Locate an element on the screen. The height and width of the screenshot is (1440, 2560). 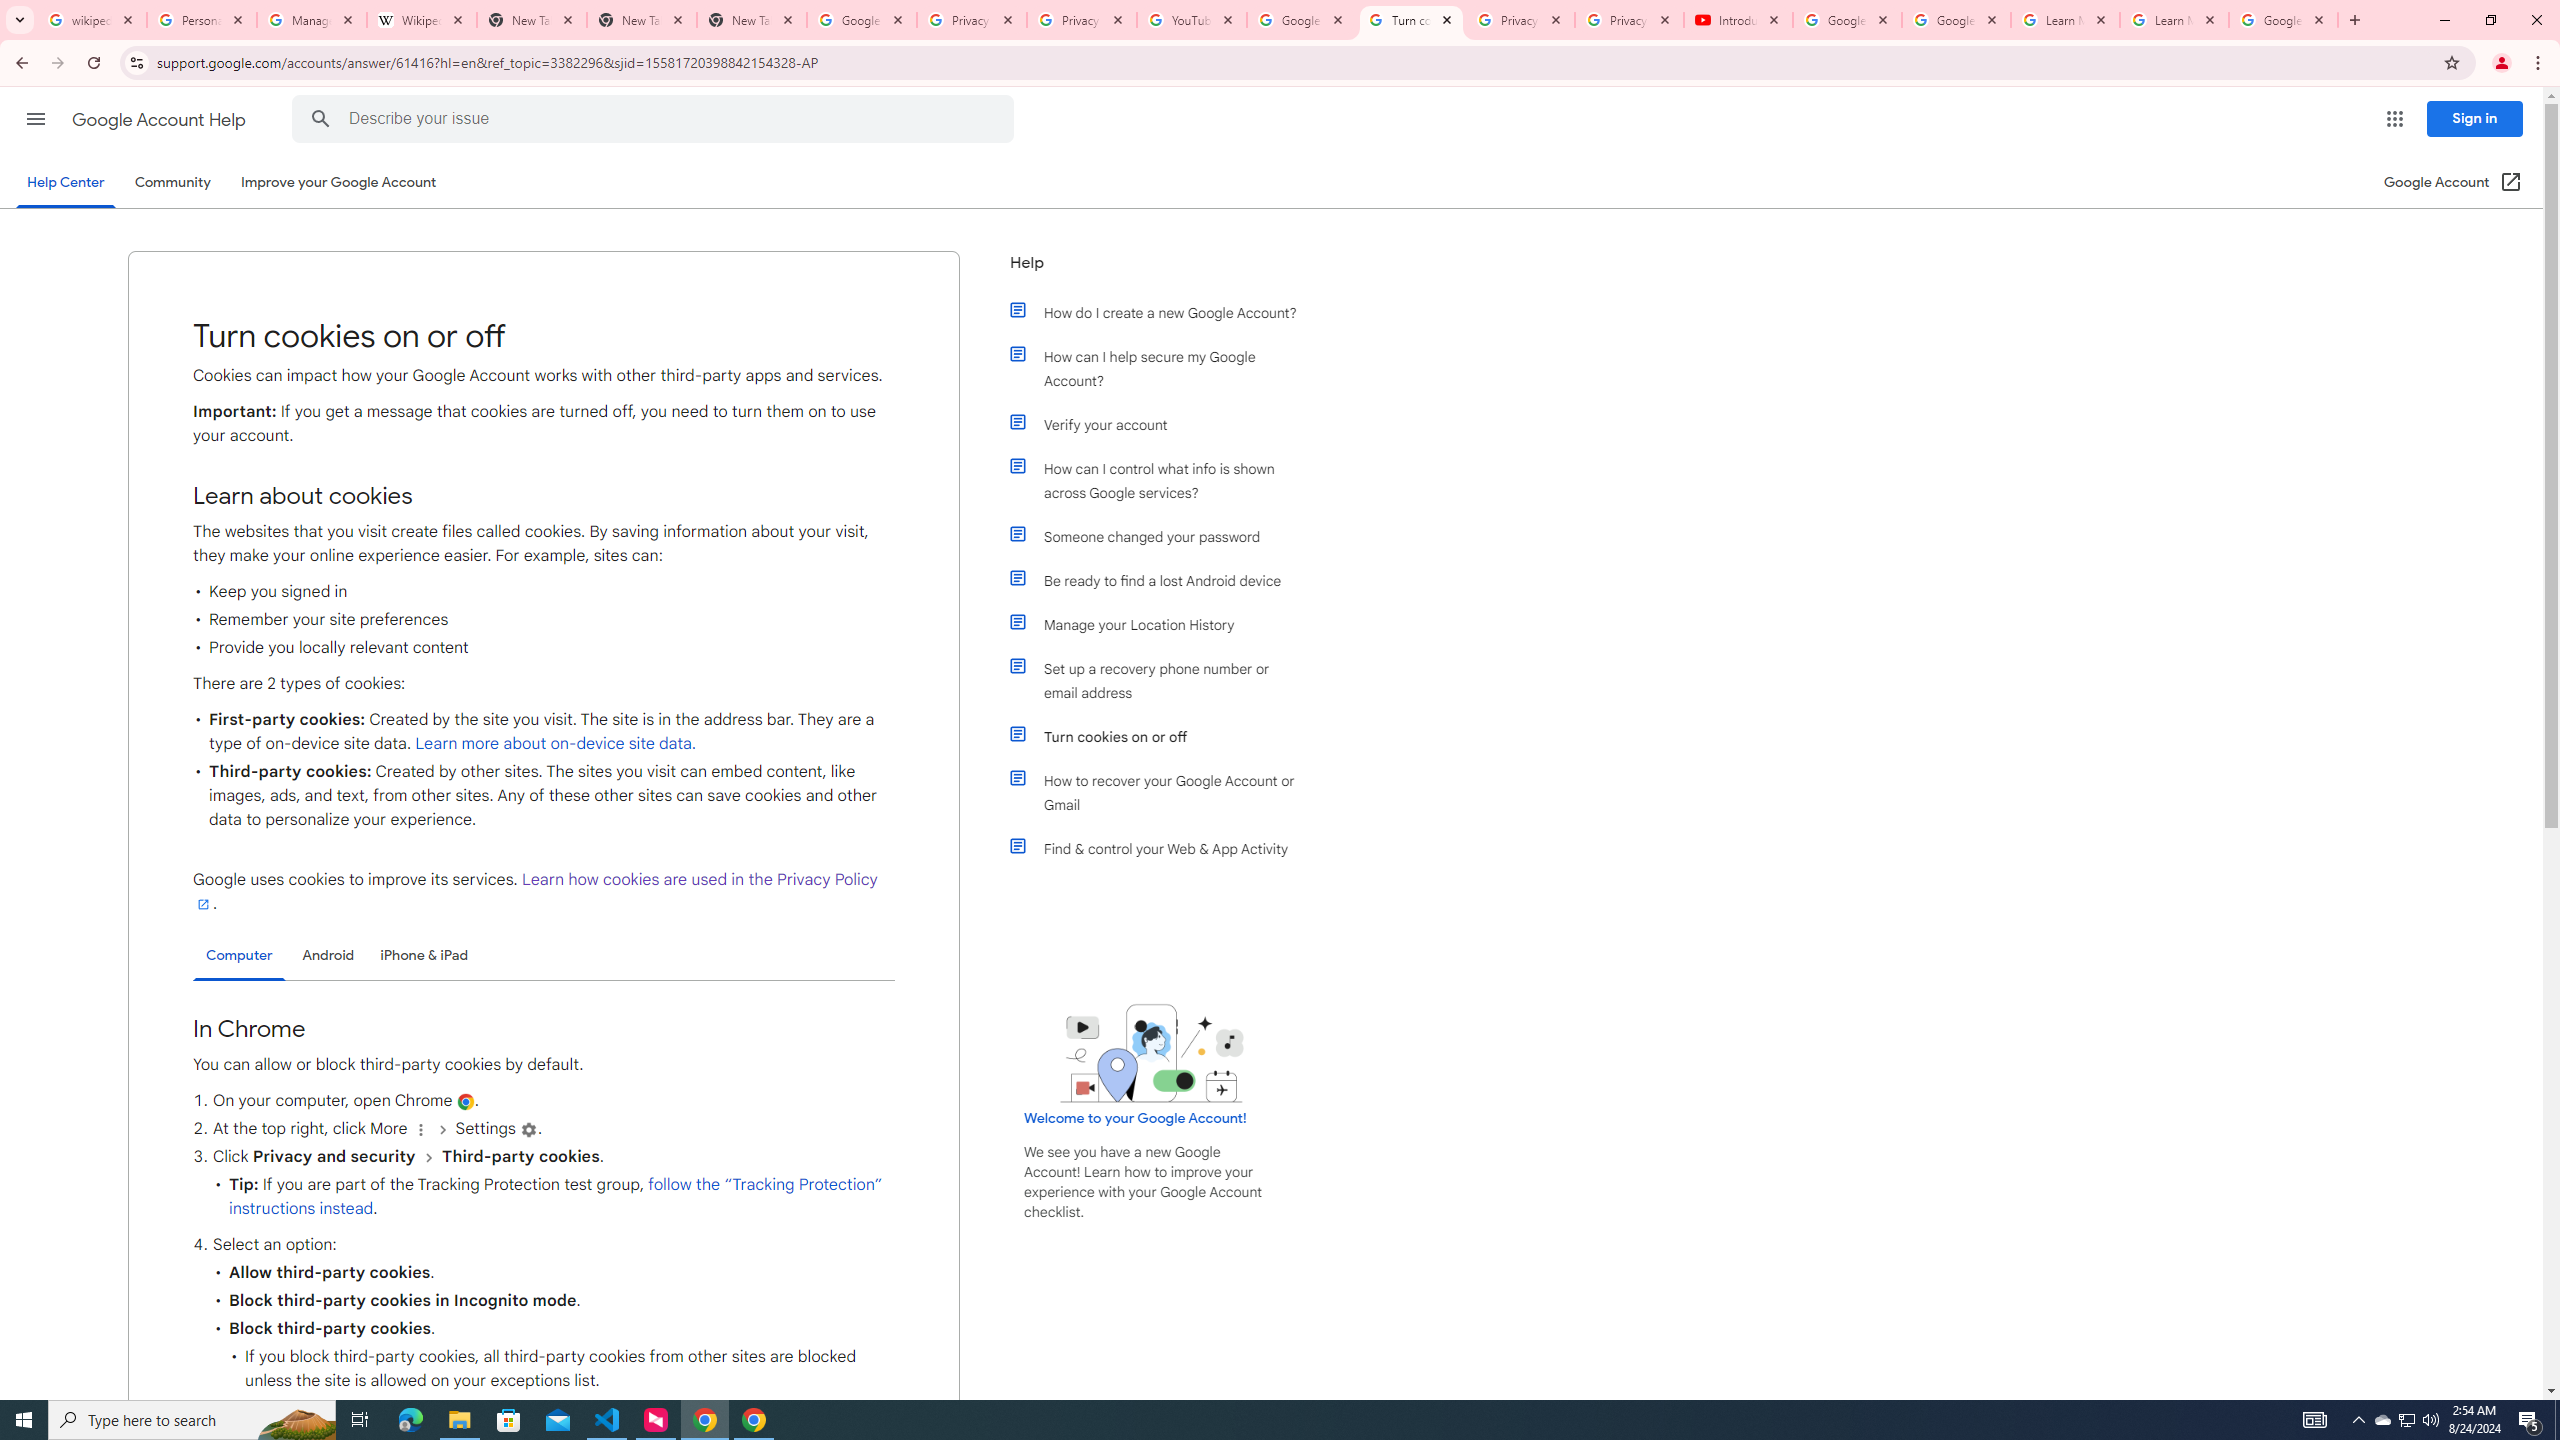
Community is located at coordinates (172, 182).